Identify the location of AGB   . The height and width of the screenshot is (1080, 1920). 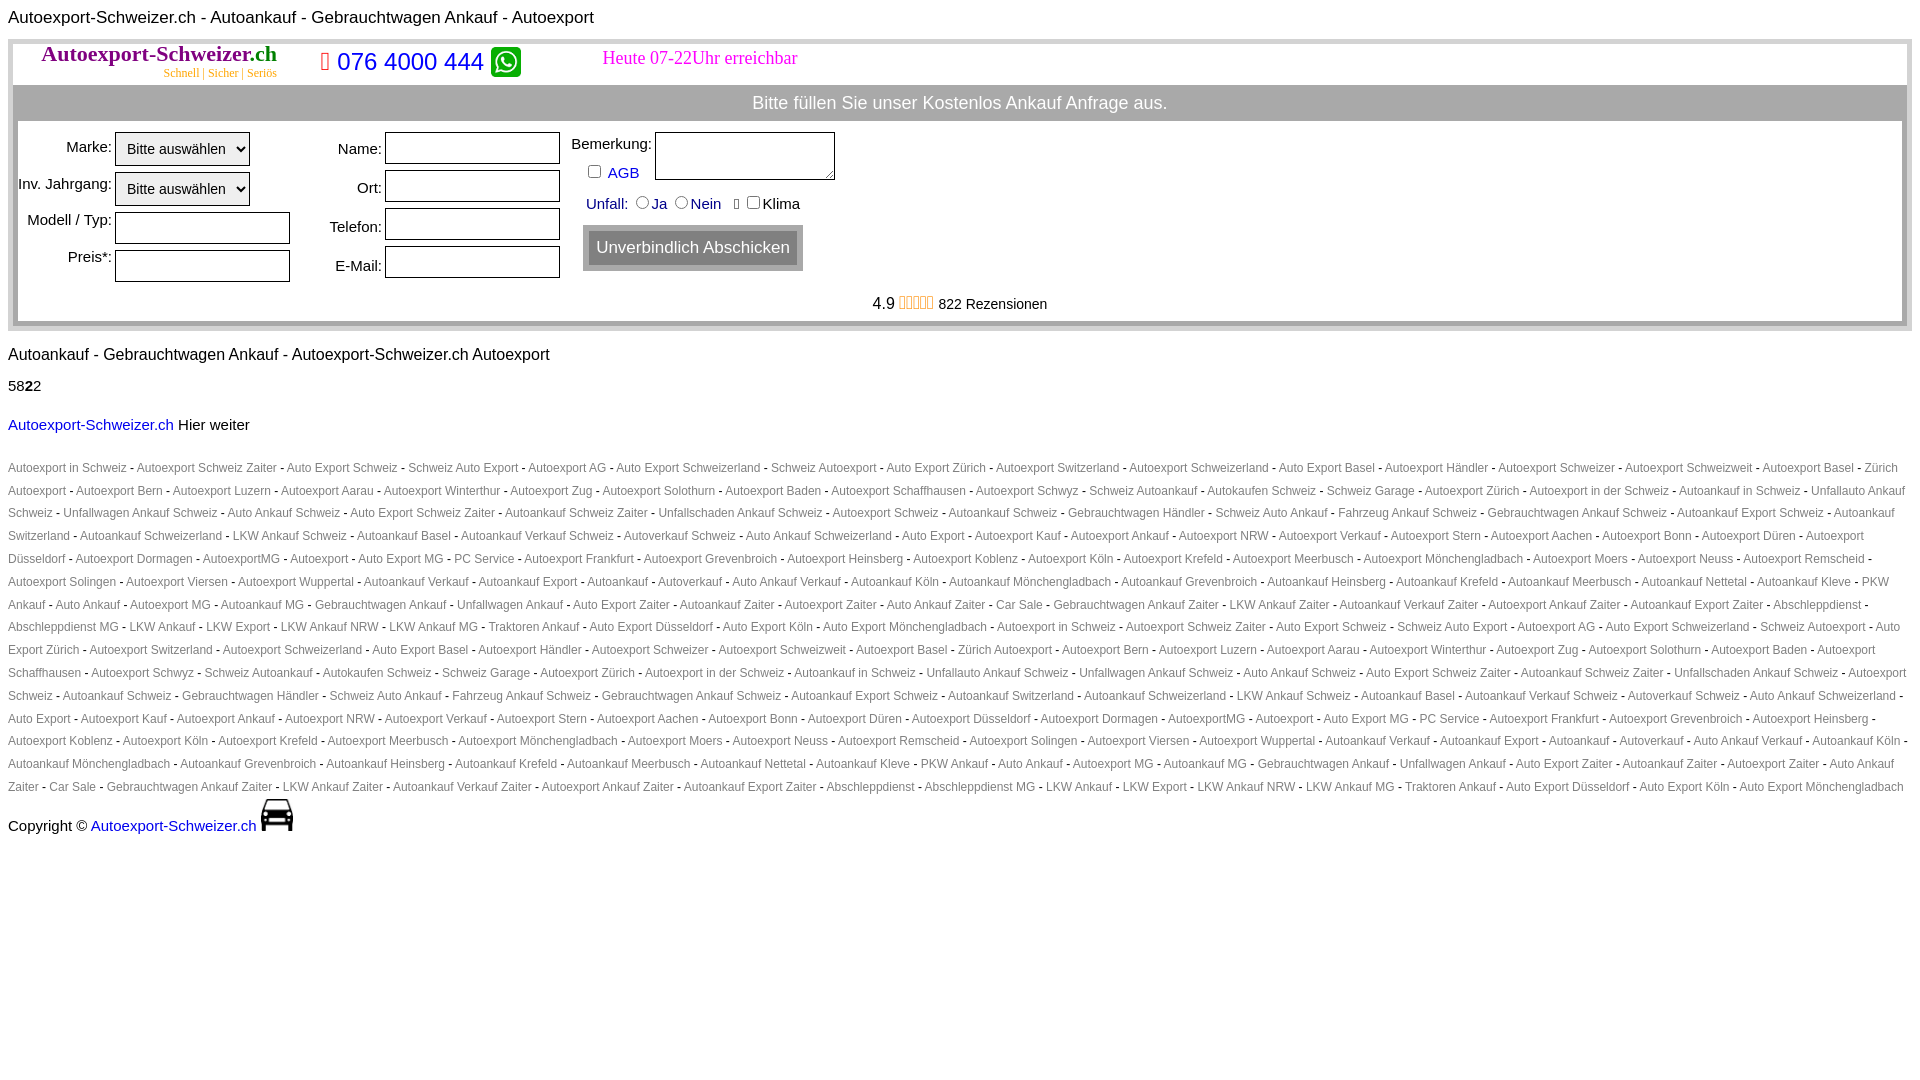
(628, 172).